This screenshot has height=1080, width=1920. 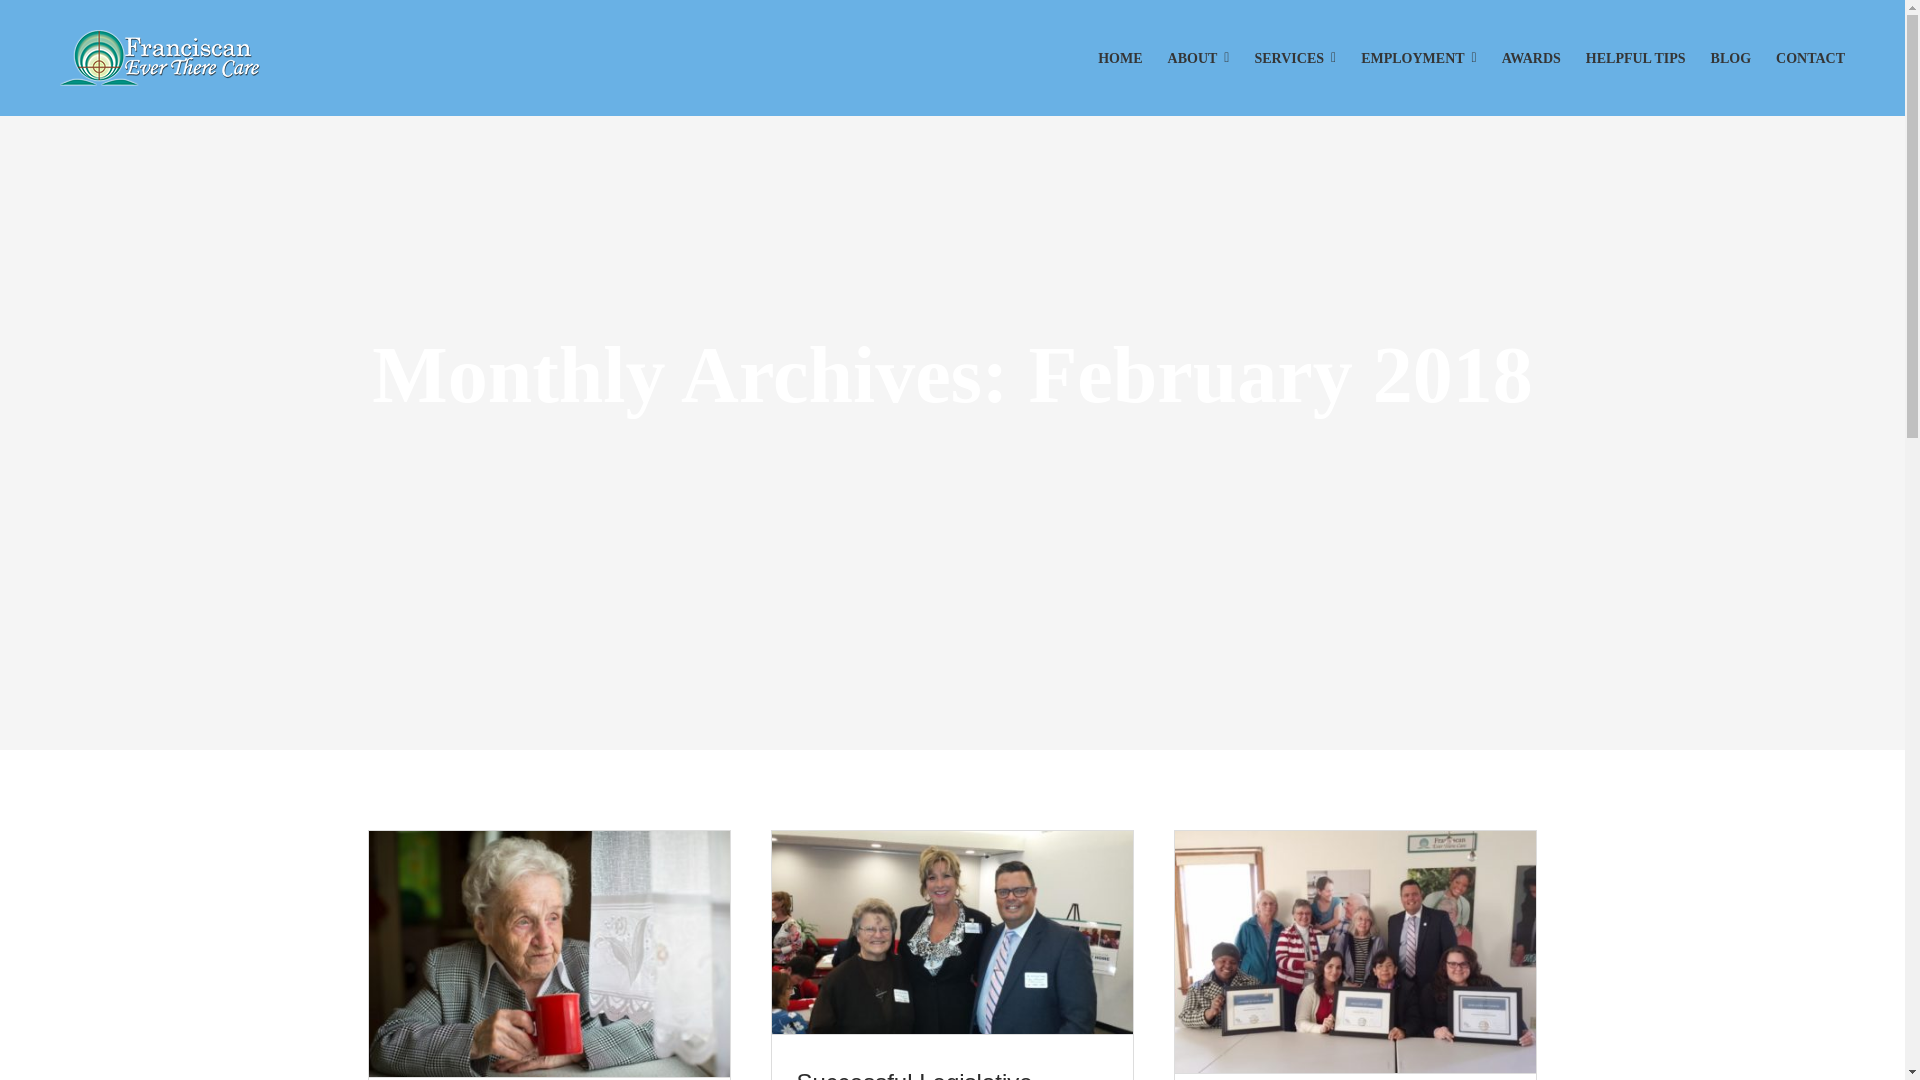 What do you see at coordinates (1530, 58) in the screenshot?
I see `AWARDS` at bounding box center [1530, 58].